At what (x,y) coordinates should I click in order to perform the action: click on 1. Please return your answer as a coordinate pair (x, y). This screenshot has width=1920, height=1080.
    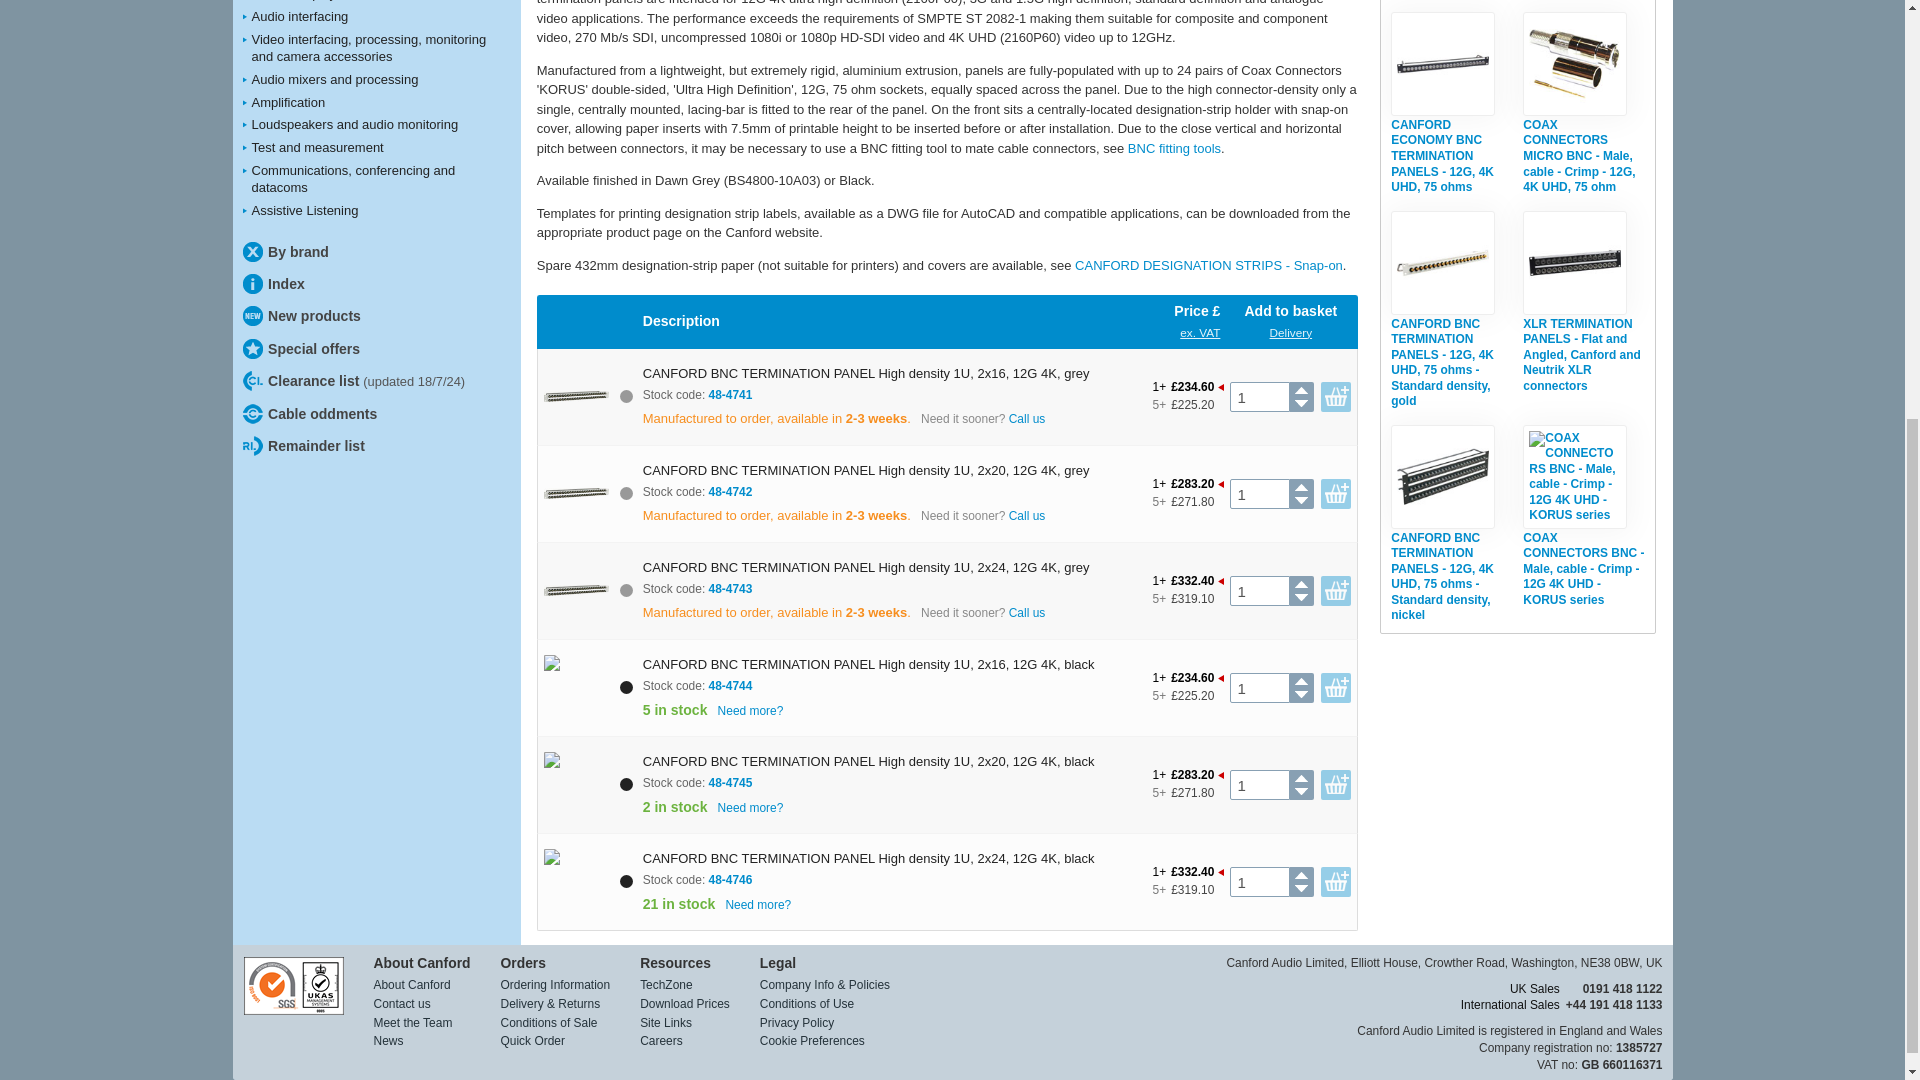
    Looking at the image, I should click on (1259, 882).